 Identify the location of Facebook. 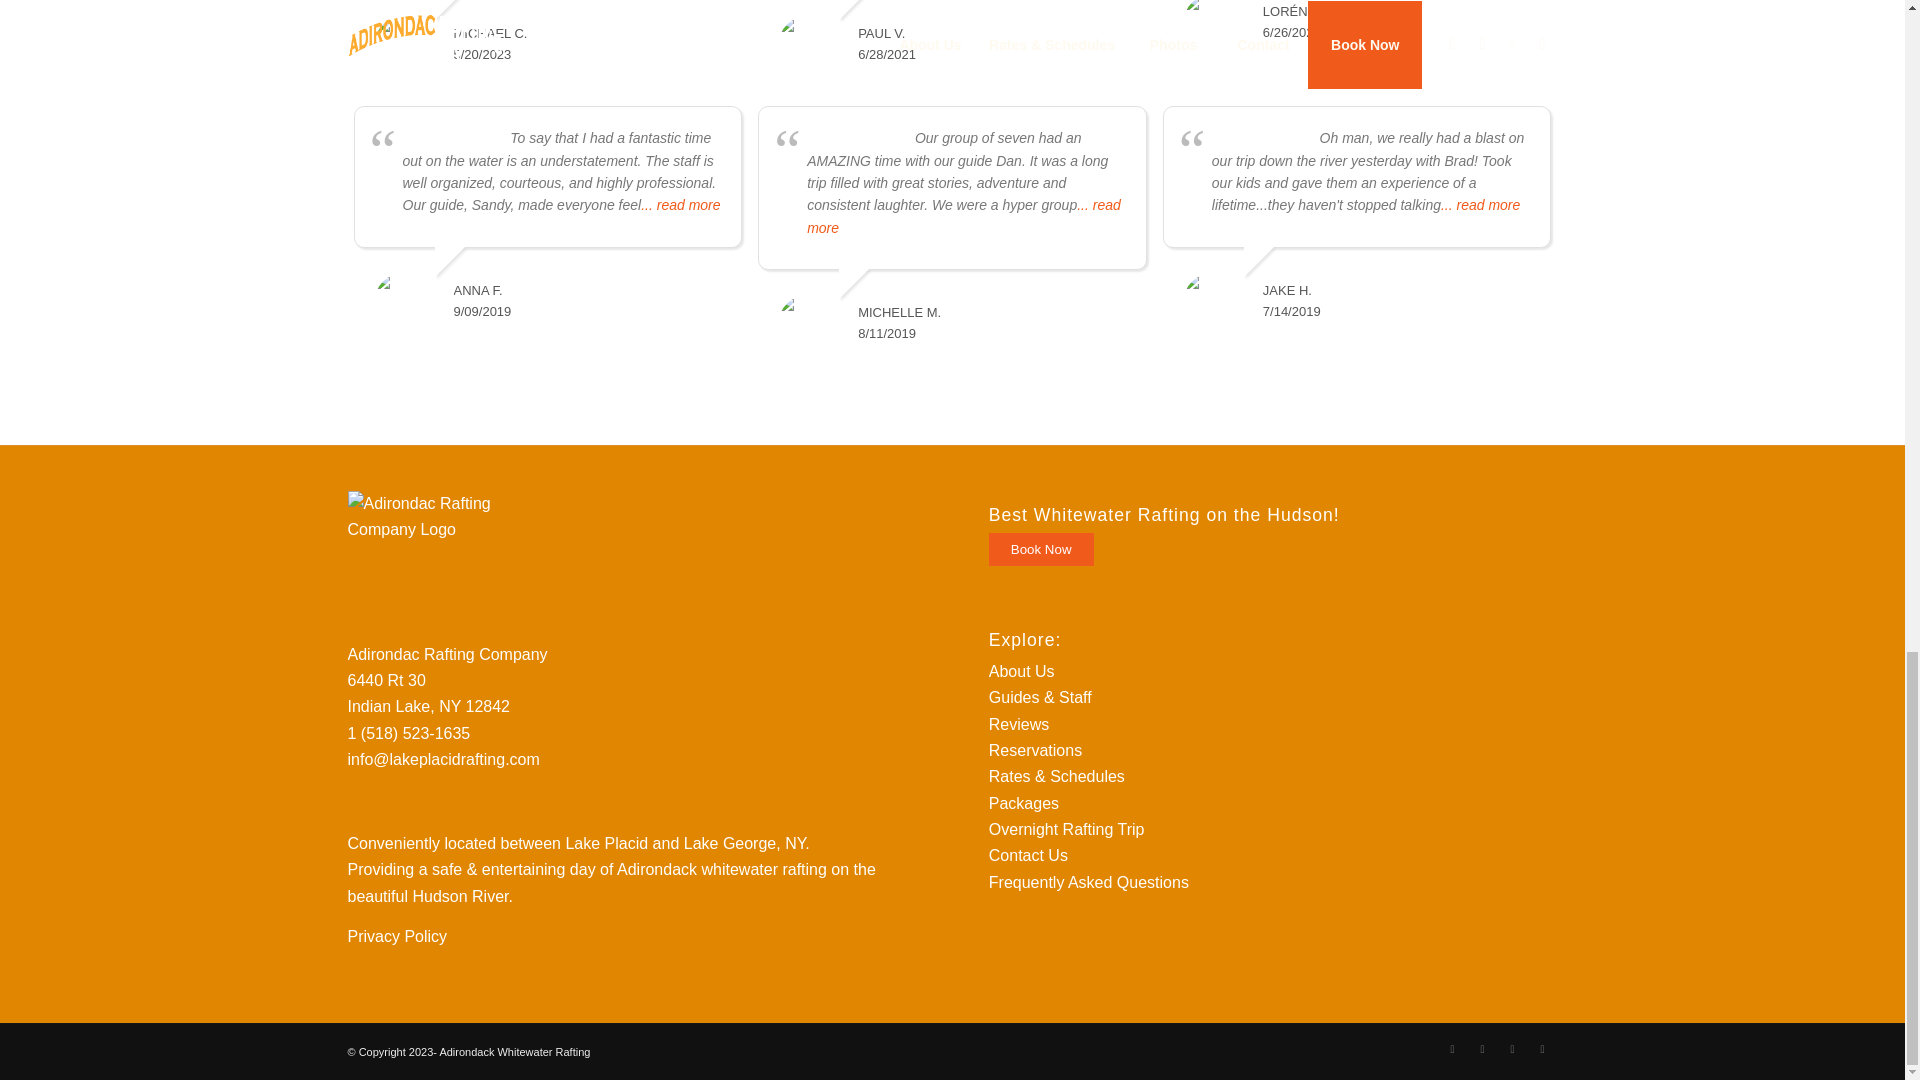
(1453, 1048).